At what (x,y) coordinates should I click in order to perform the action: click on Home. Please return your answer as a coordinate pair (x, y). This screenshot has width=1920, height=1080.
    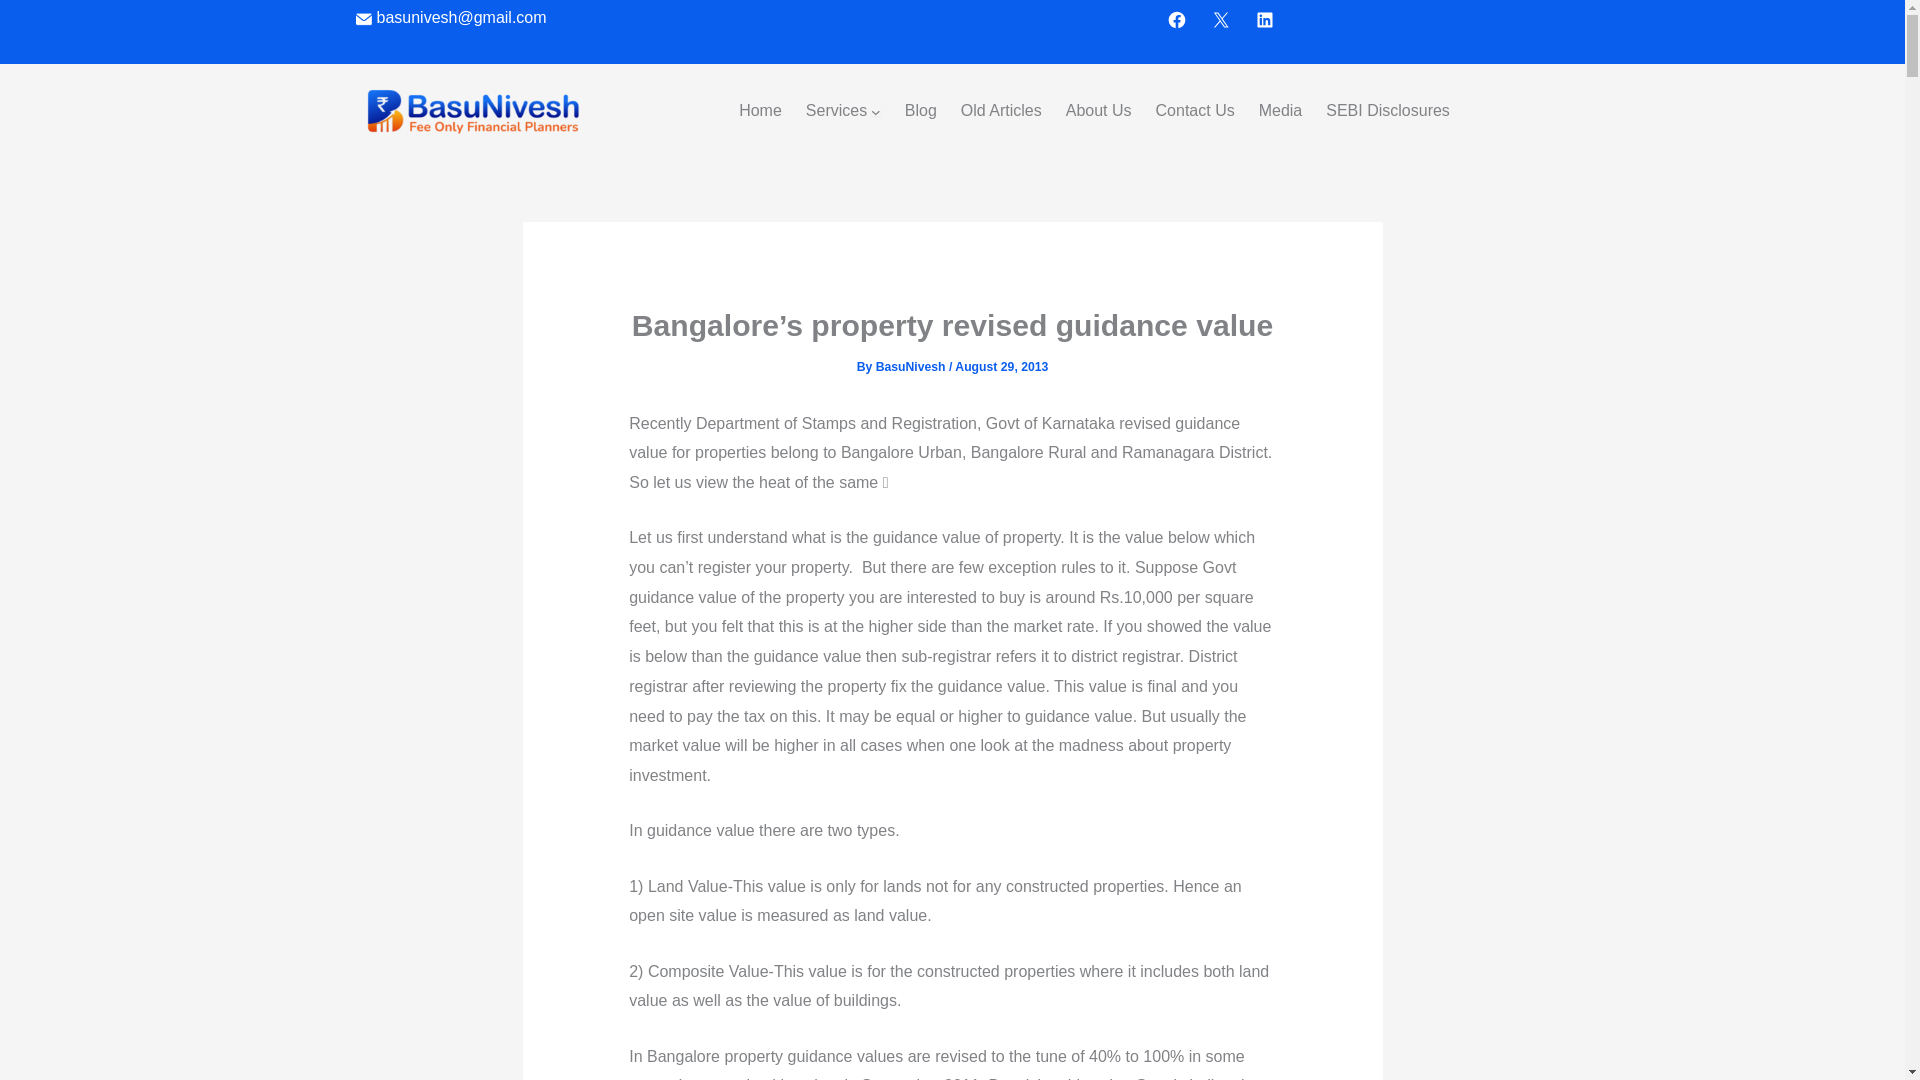
    Looking at the image, I should click on (760, 111).